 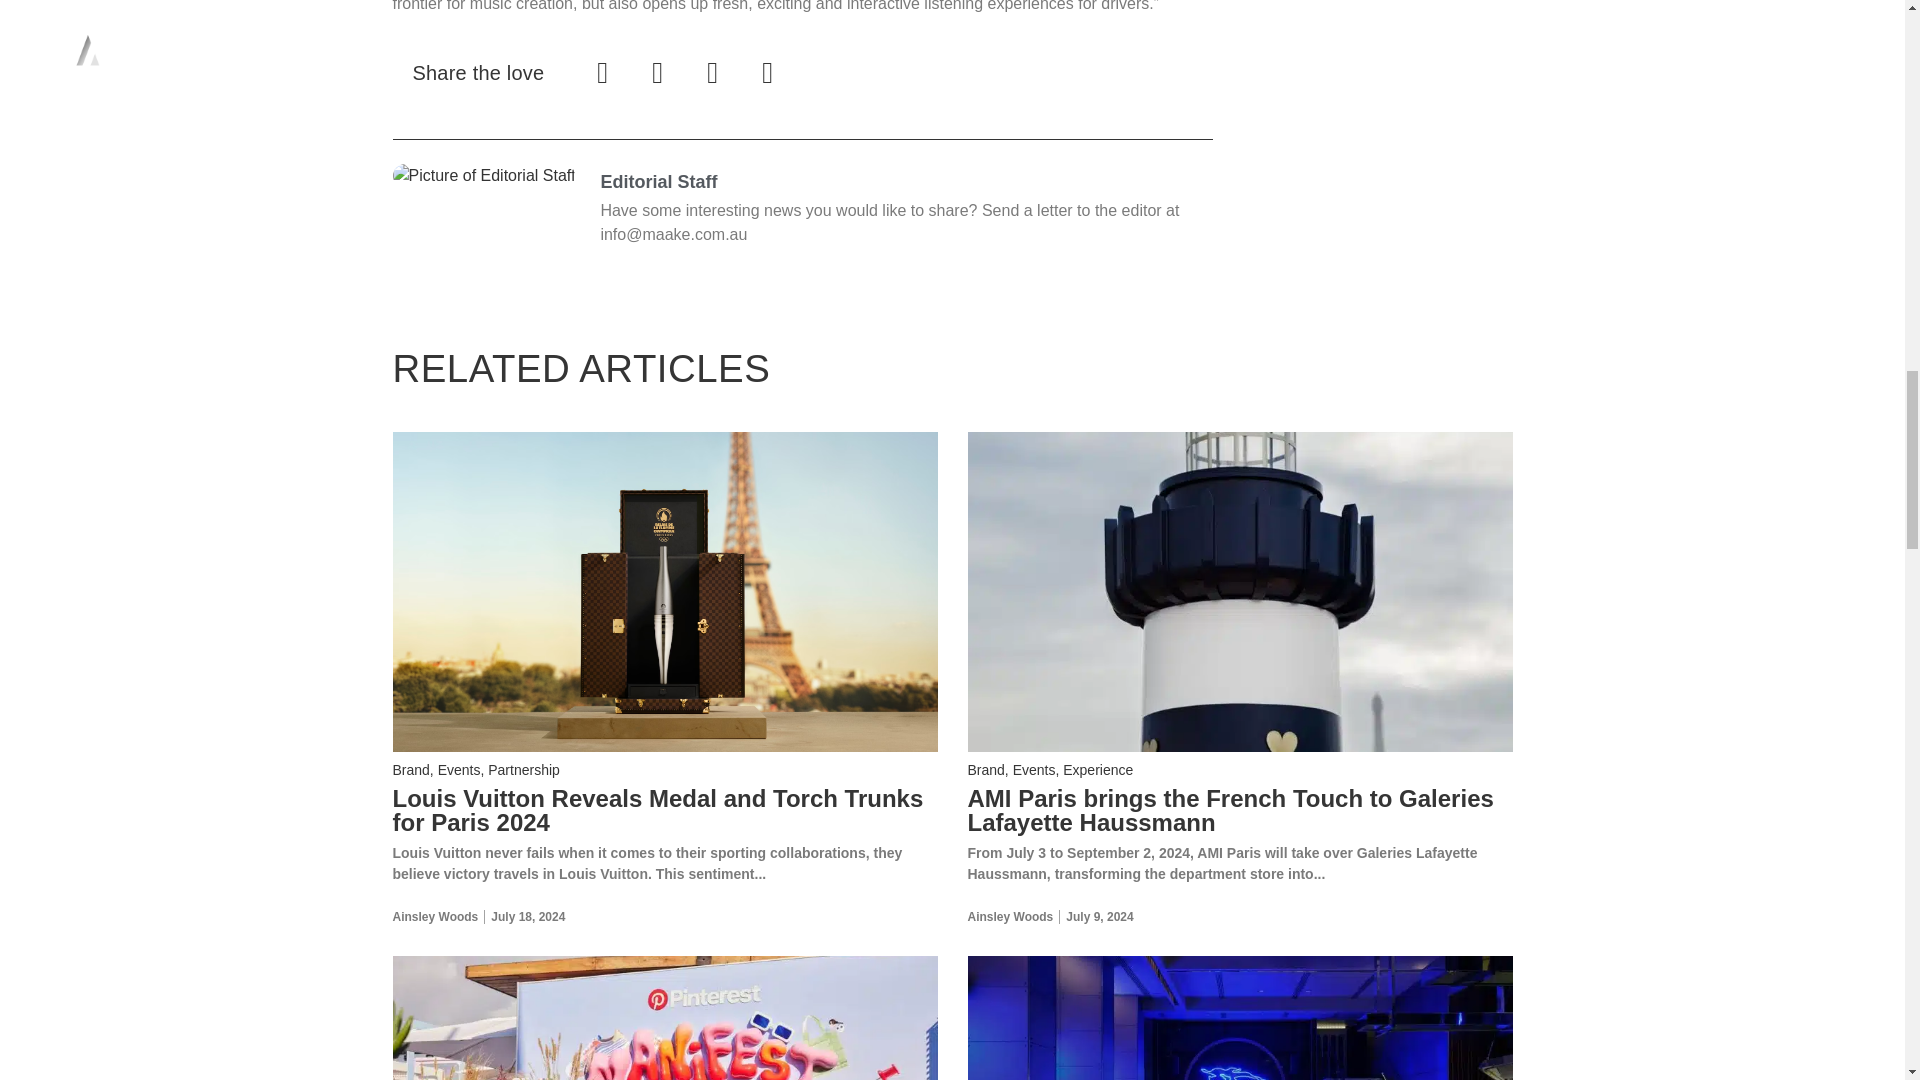 What do you see at coordinates (1034, 770) in the screenshot?
I see `Events` at bounding box center [1034, 770].